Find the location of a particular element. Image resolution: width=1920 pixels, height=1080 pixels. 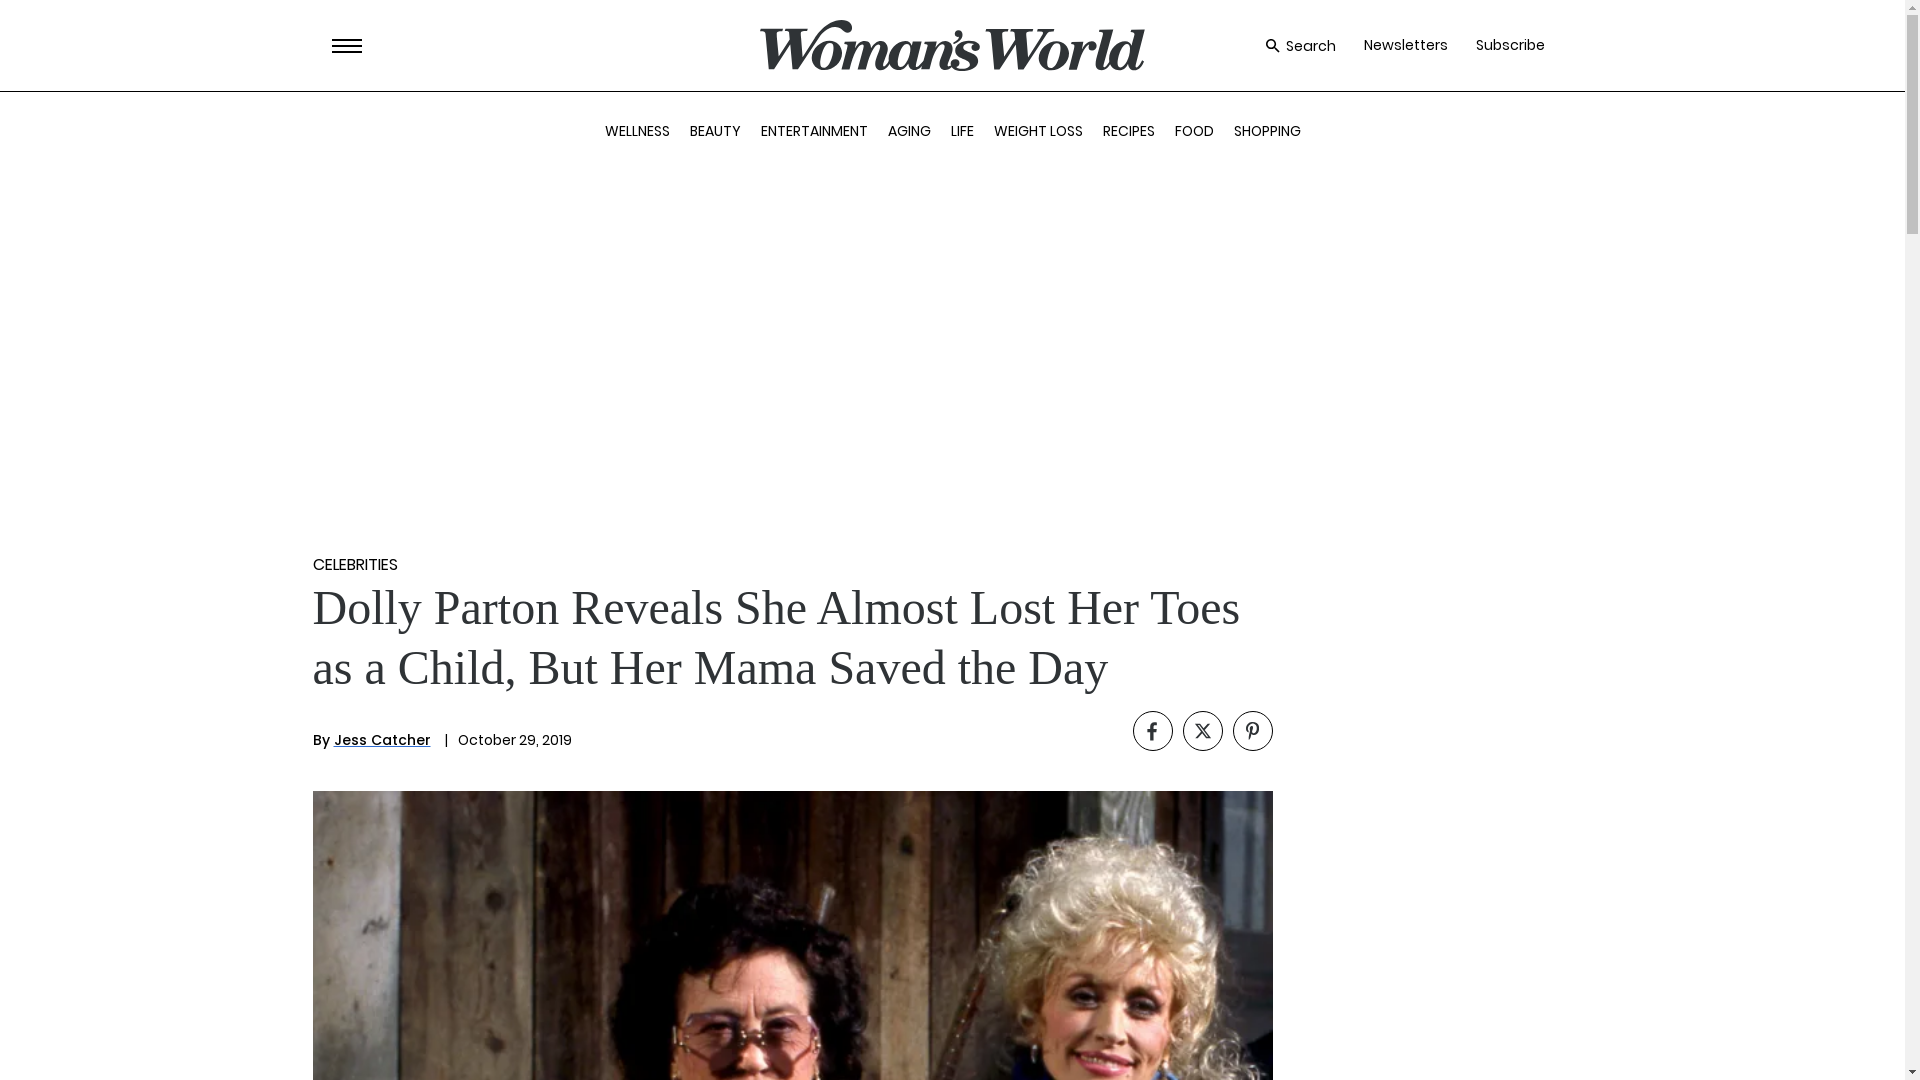

MENU is located at coordinates (347, 46).